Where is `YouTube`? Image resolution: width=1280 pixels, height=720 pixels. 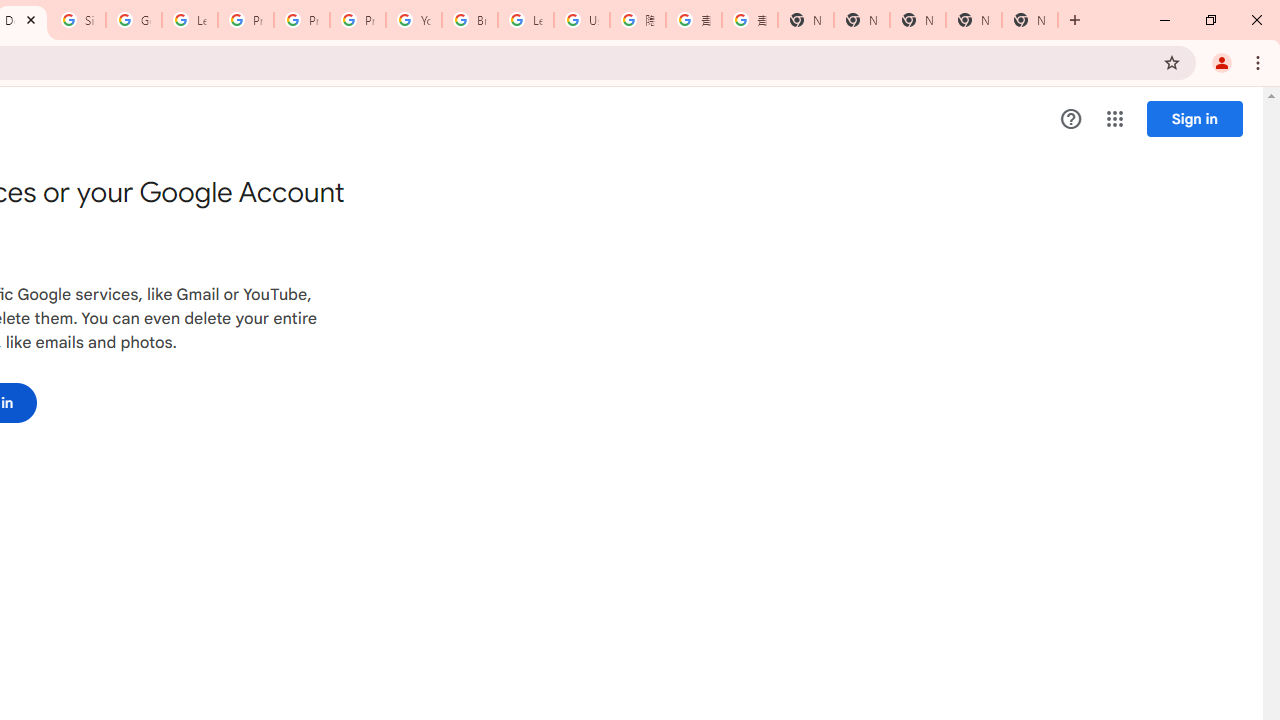 YouTube is located at coordinates (414, 20).